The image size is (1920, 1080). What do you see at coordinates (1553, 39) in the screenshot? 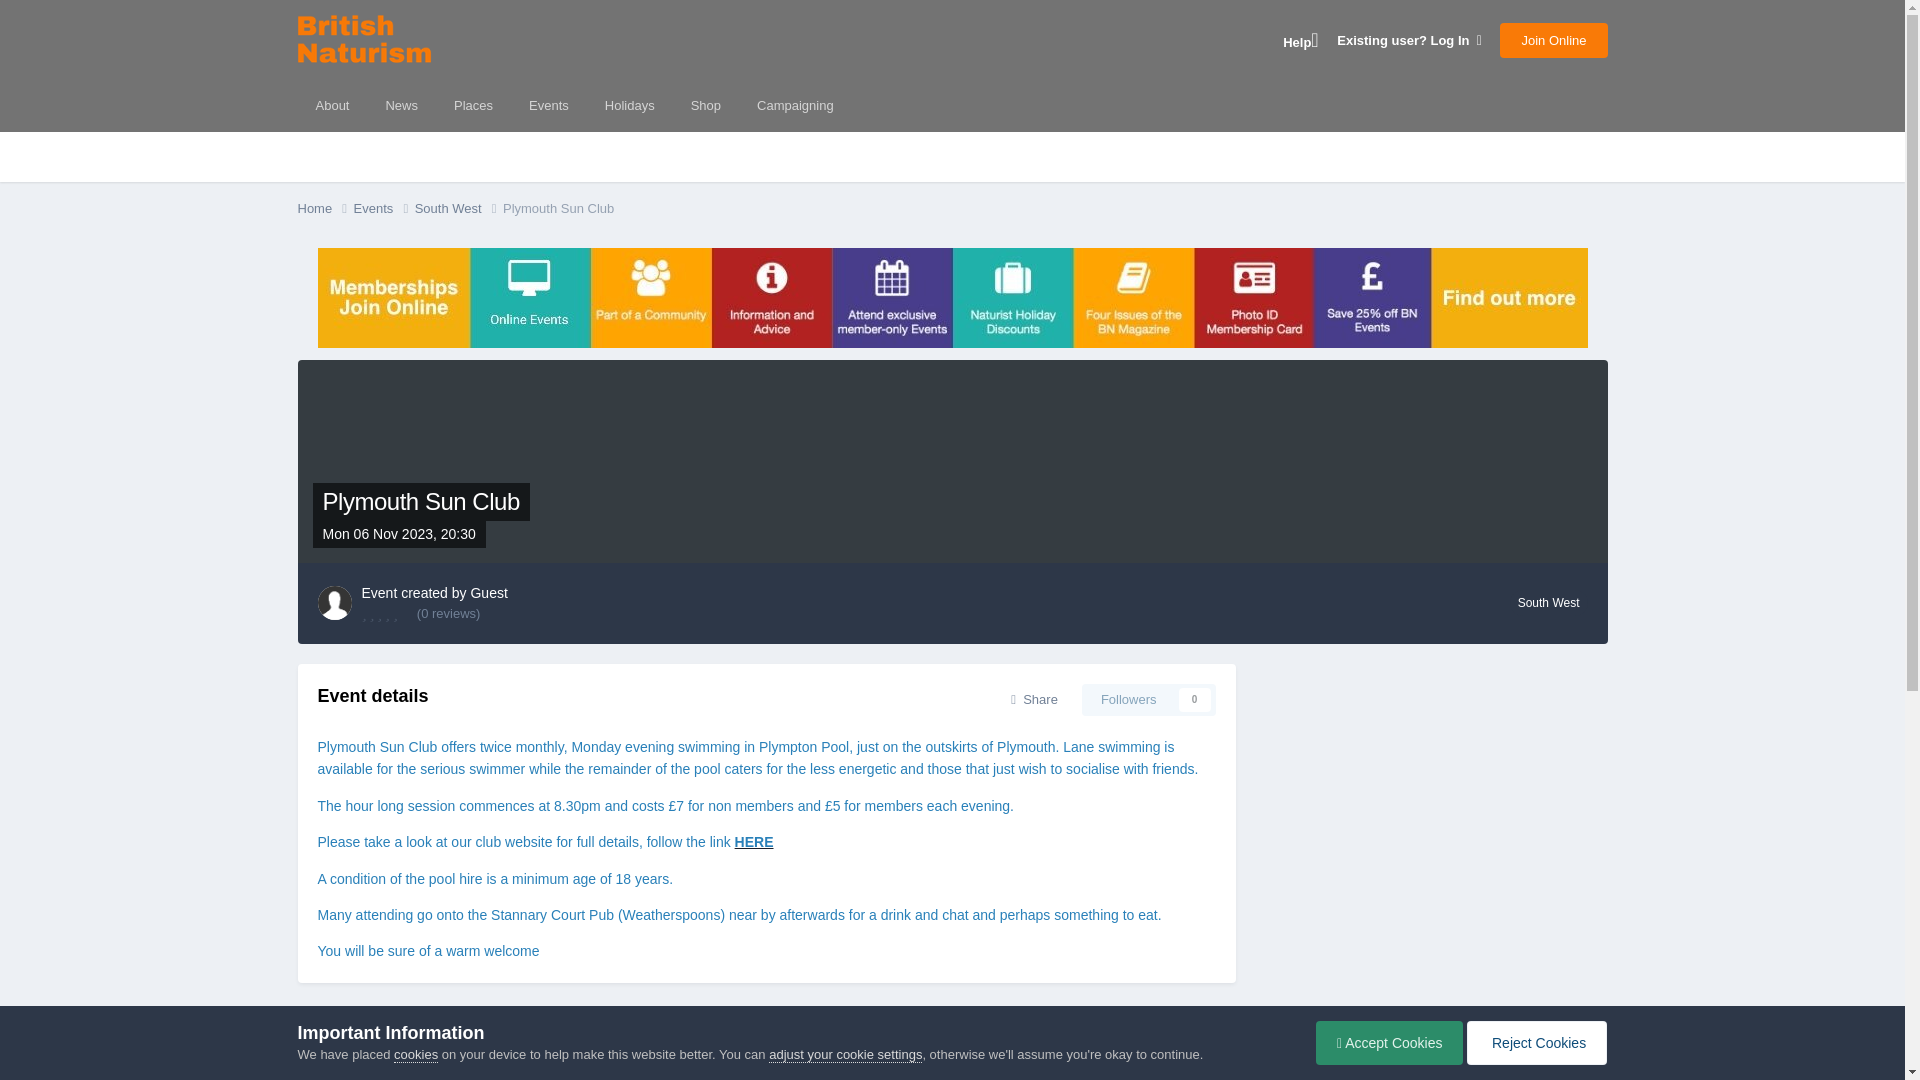
I see `Join Online` at bounding box center [1553, 39].